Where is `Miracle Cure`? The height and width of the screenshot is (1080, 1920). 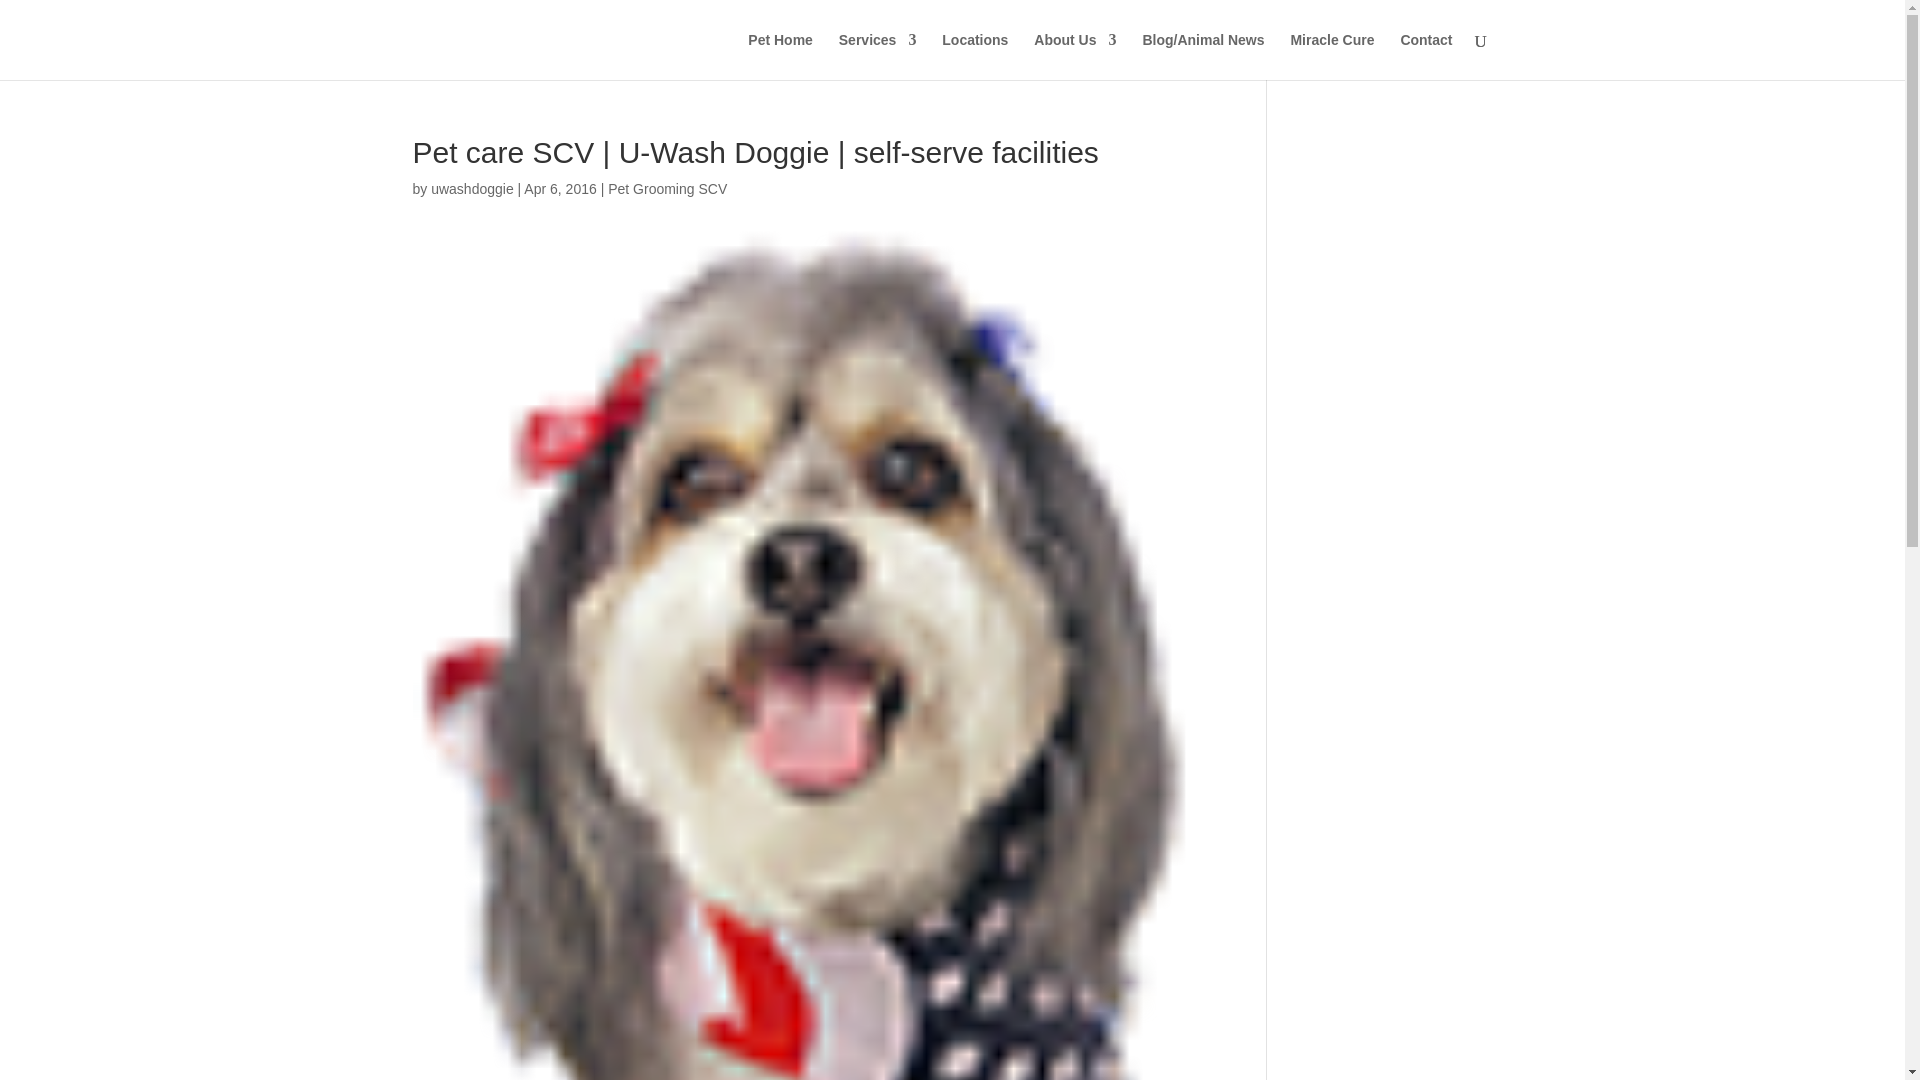 Miracle Cure is located at coordinates (1332, 56).